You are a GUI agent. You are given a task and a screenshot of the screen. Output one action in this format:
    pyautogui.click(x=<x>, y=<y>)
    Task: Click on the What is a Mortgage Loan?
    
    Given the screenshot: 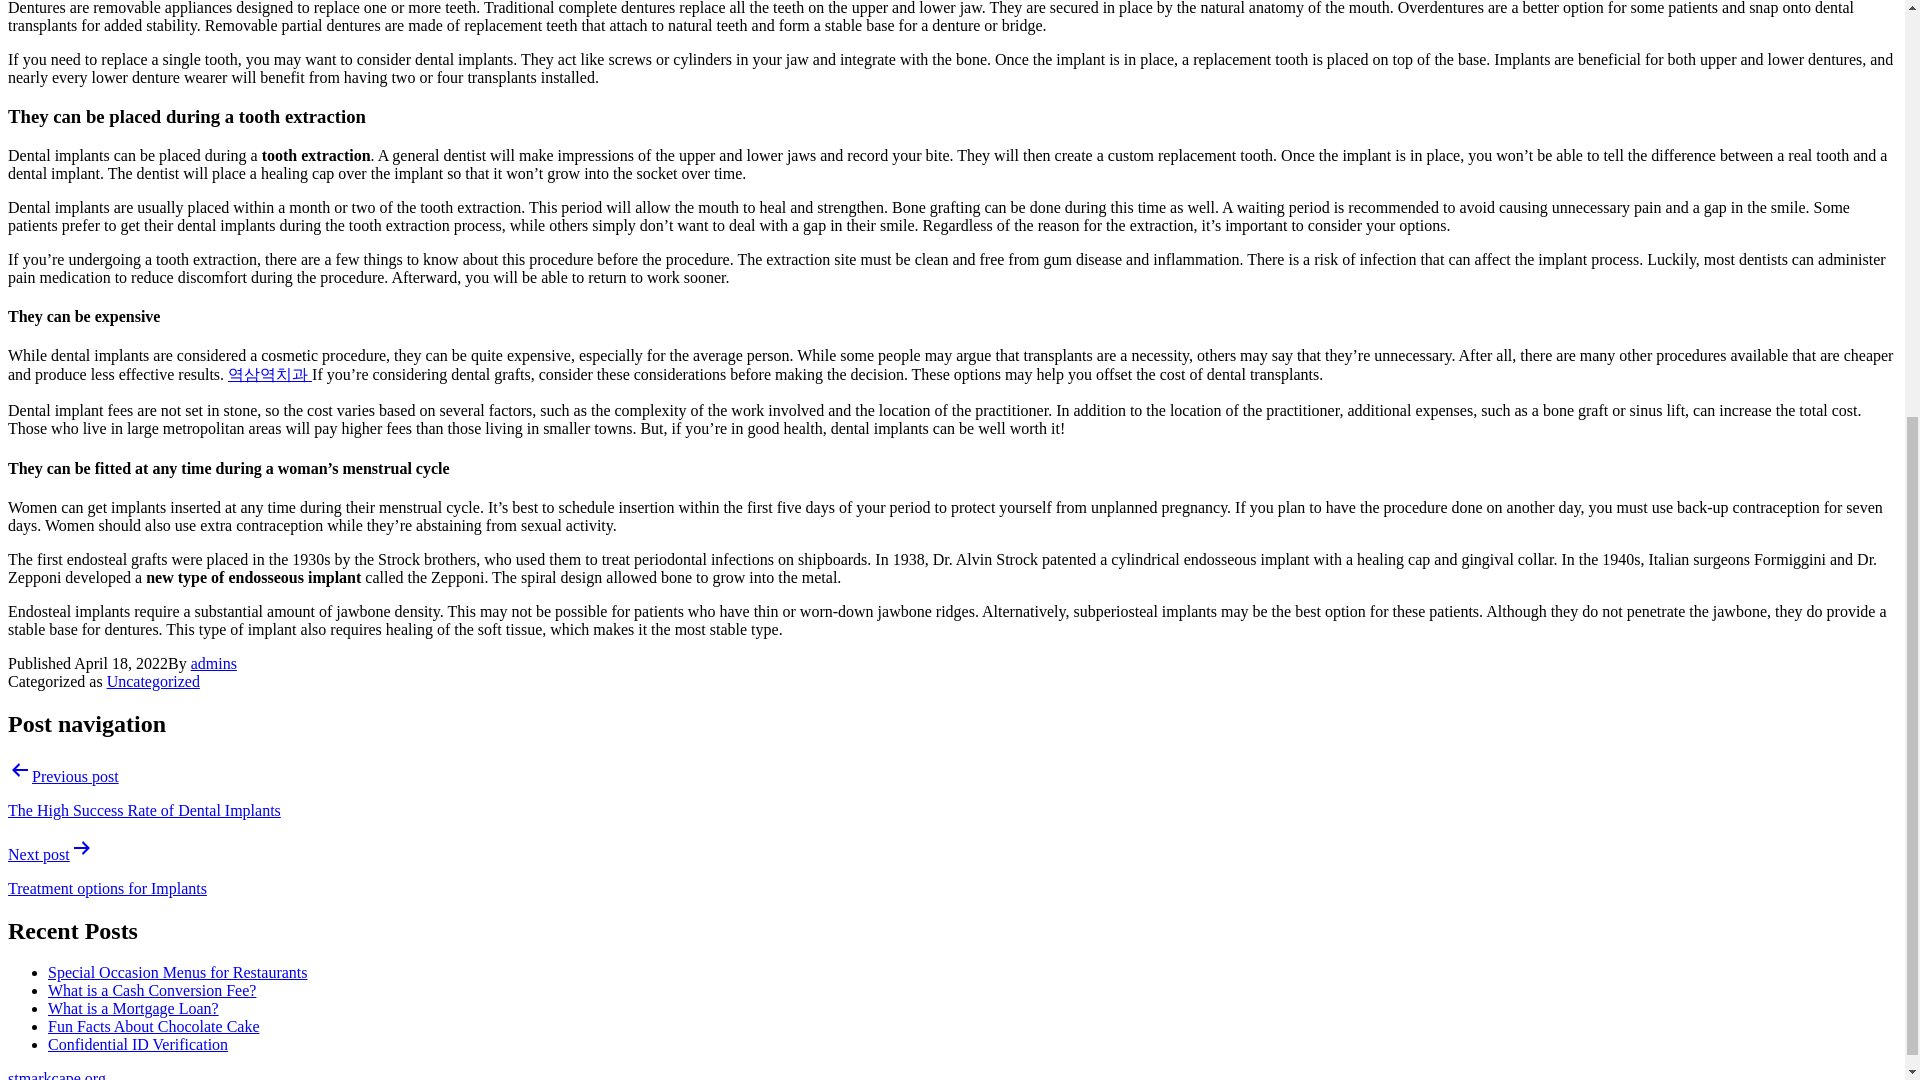 What is the action you would take?
    pyautogui.click(x=133, y=1008)
    